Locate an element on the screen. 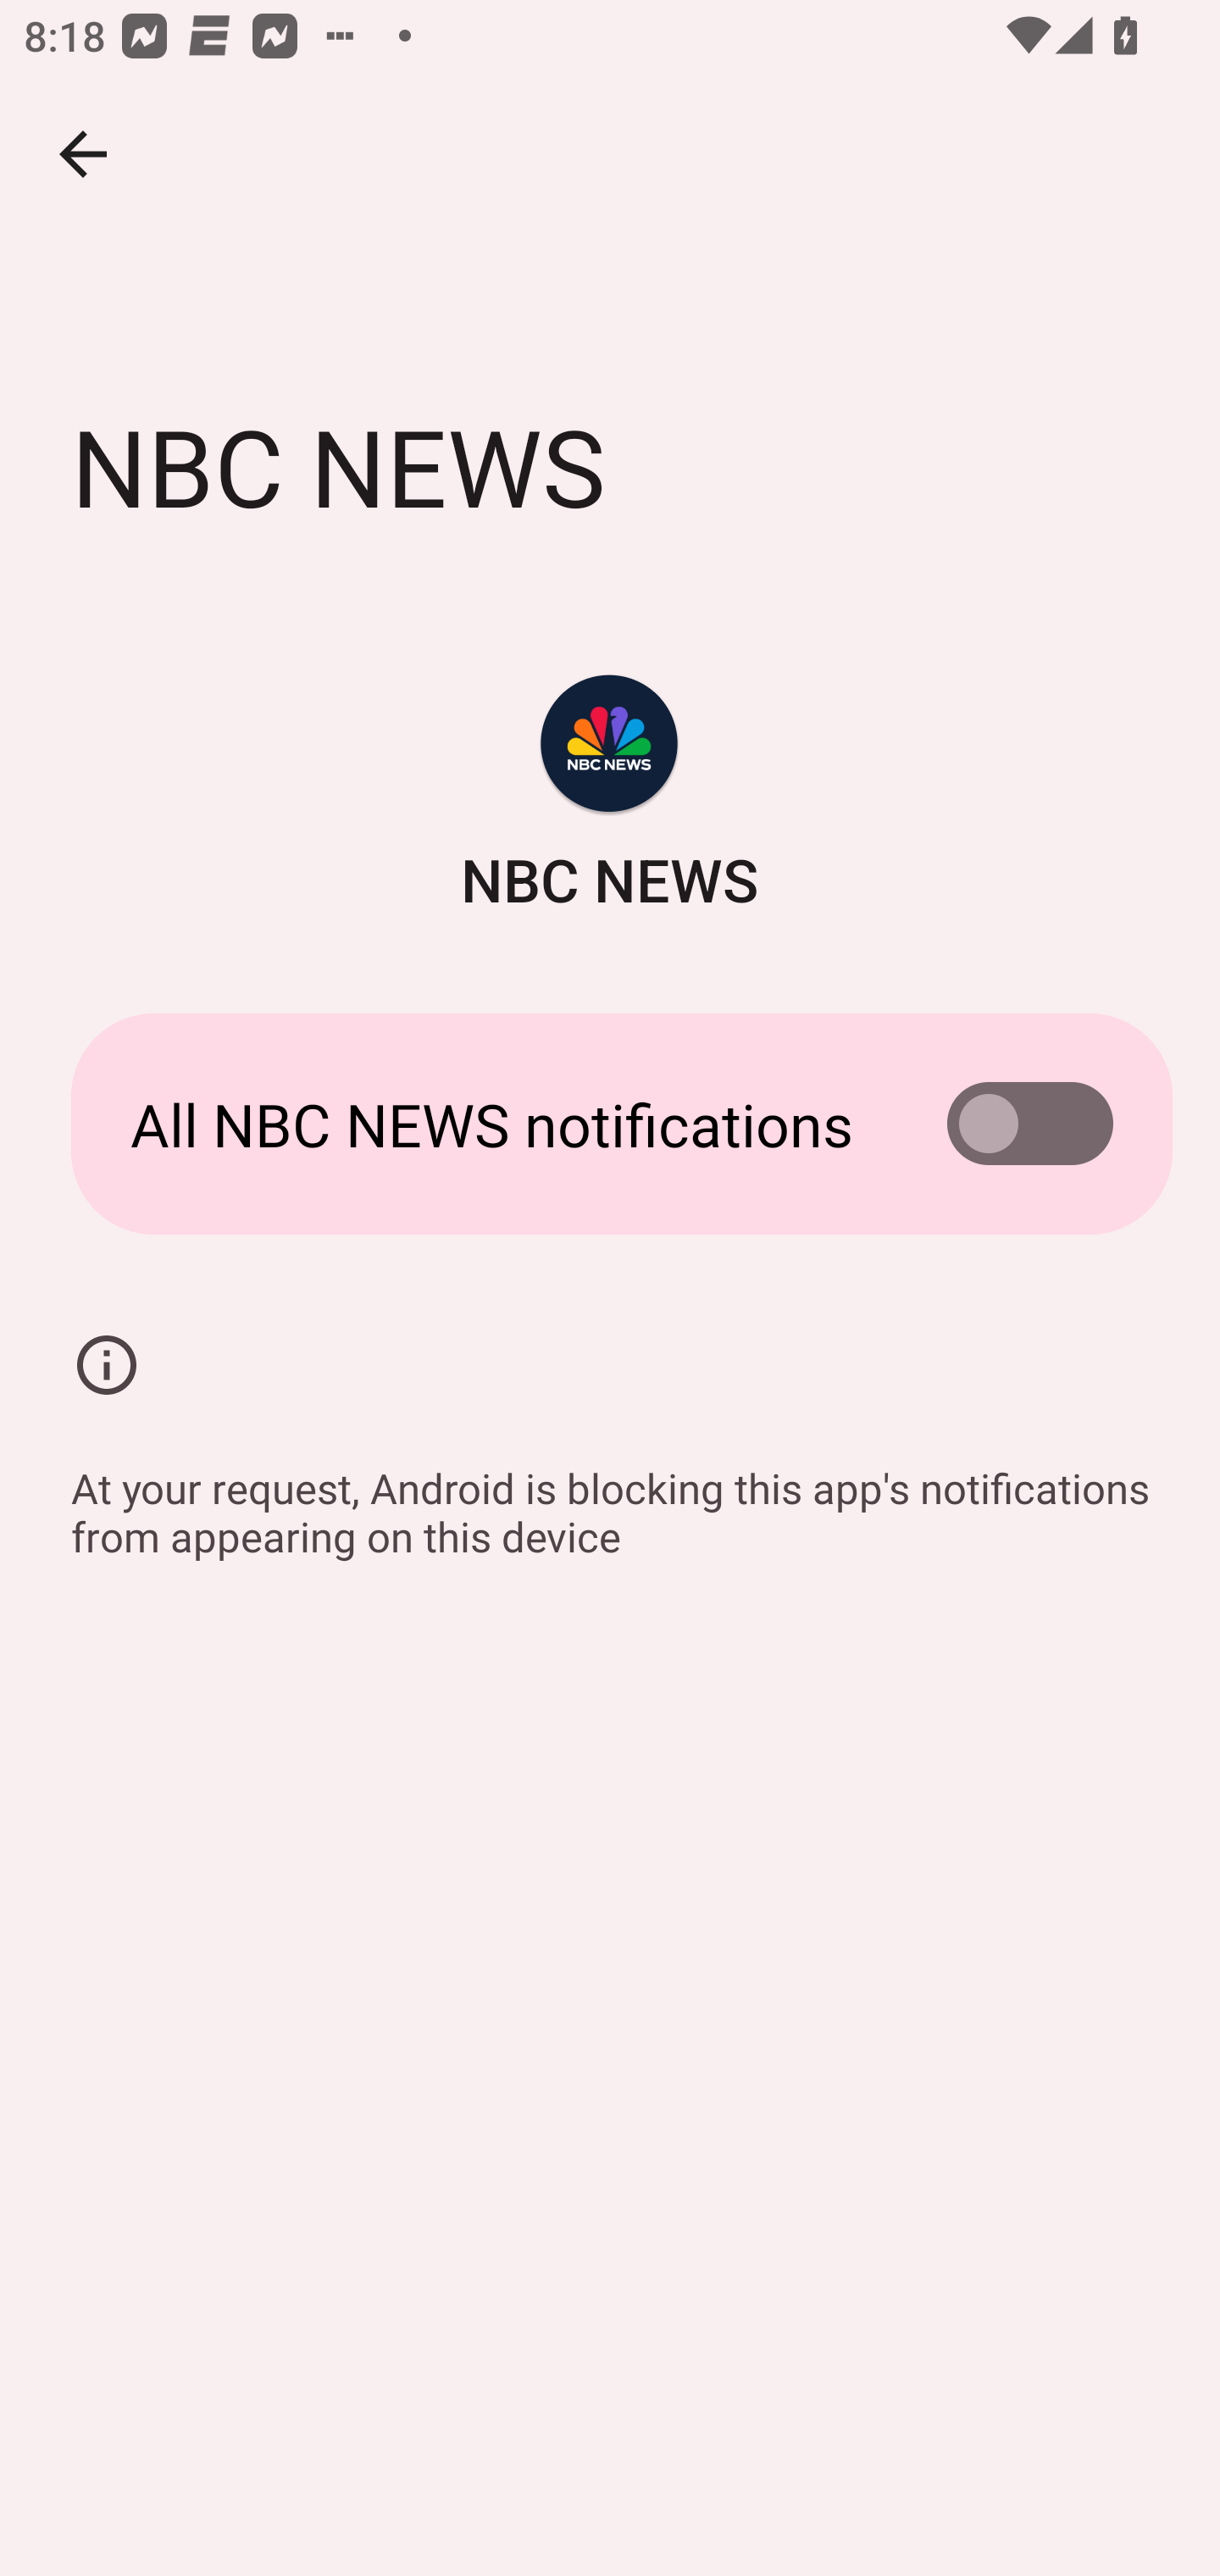  All NBC NEWS notifications is located at coordinates (610, 1124).